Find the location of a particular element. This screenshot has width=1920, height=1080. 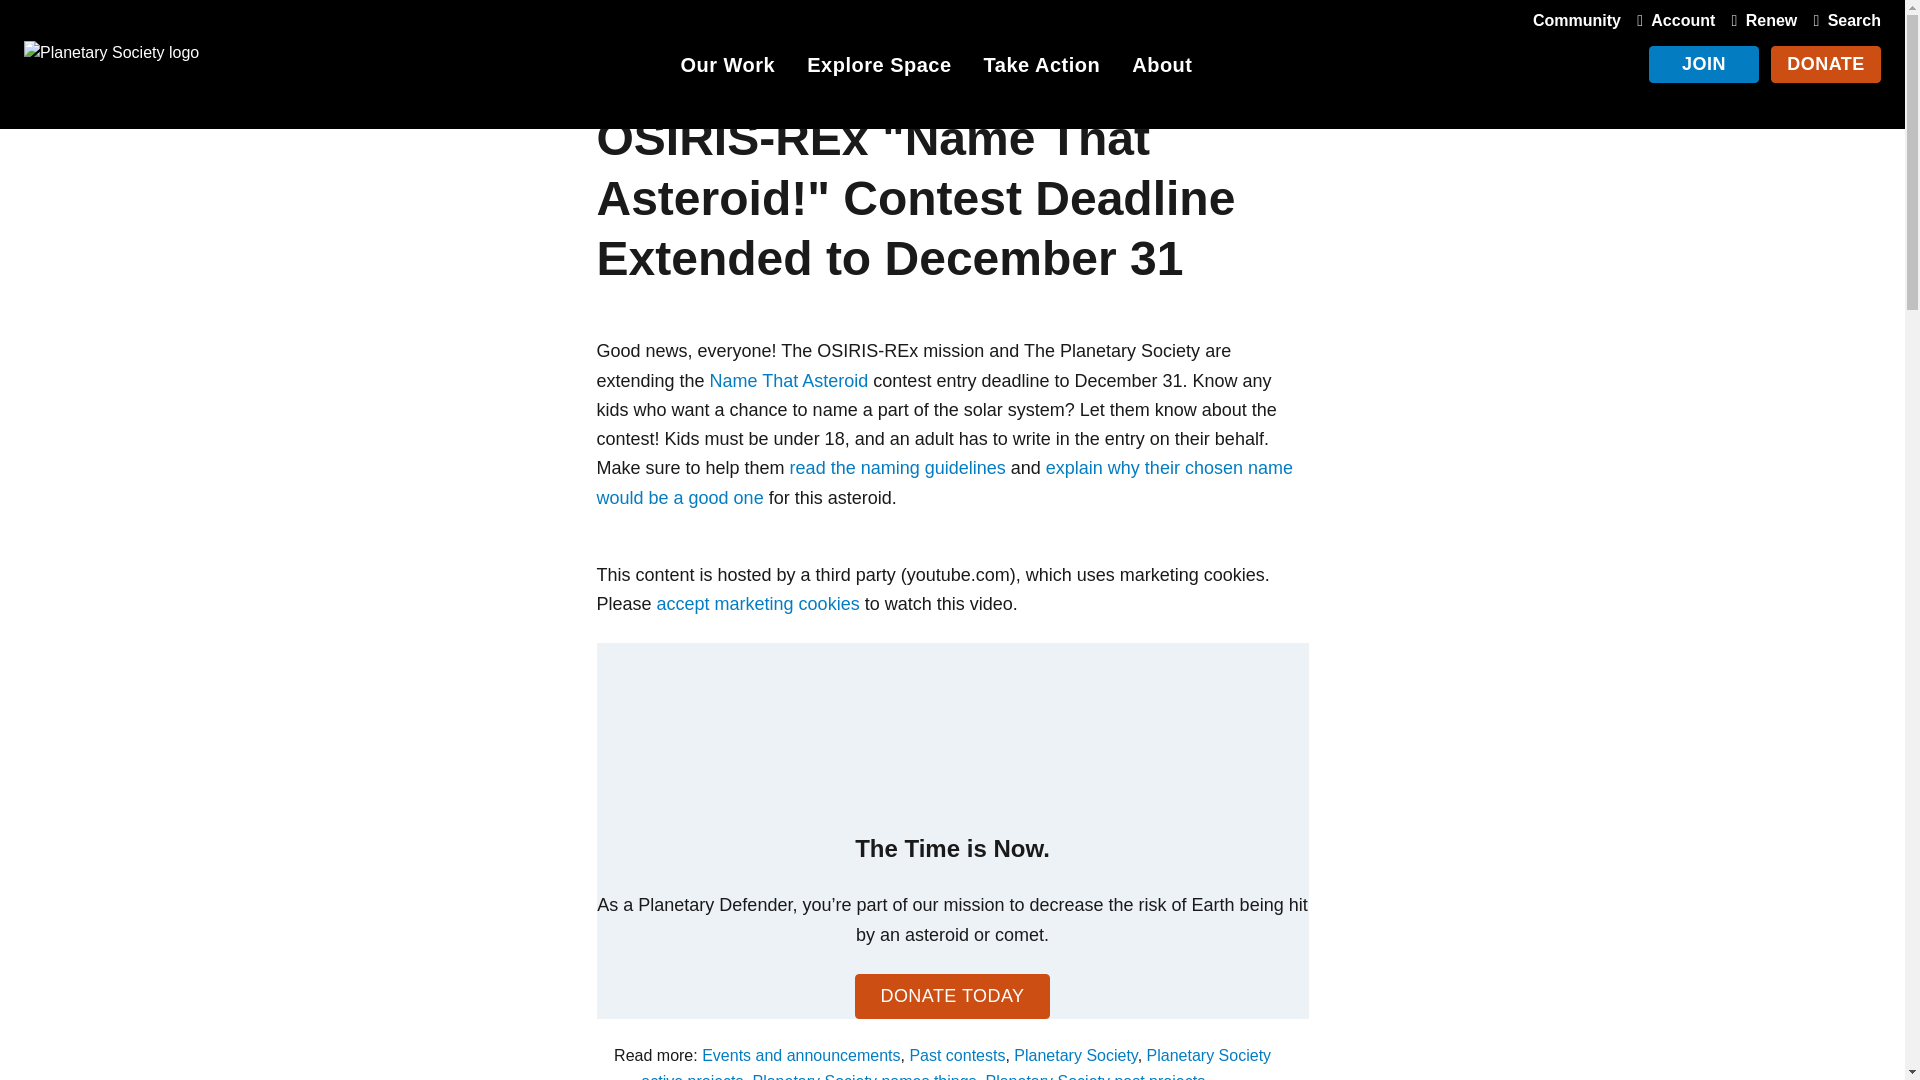

Account is located at coordinates (1671, 20).